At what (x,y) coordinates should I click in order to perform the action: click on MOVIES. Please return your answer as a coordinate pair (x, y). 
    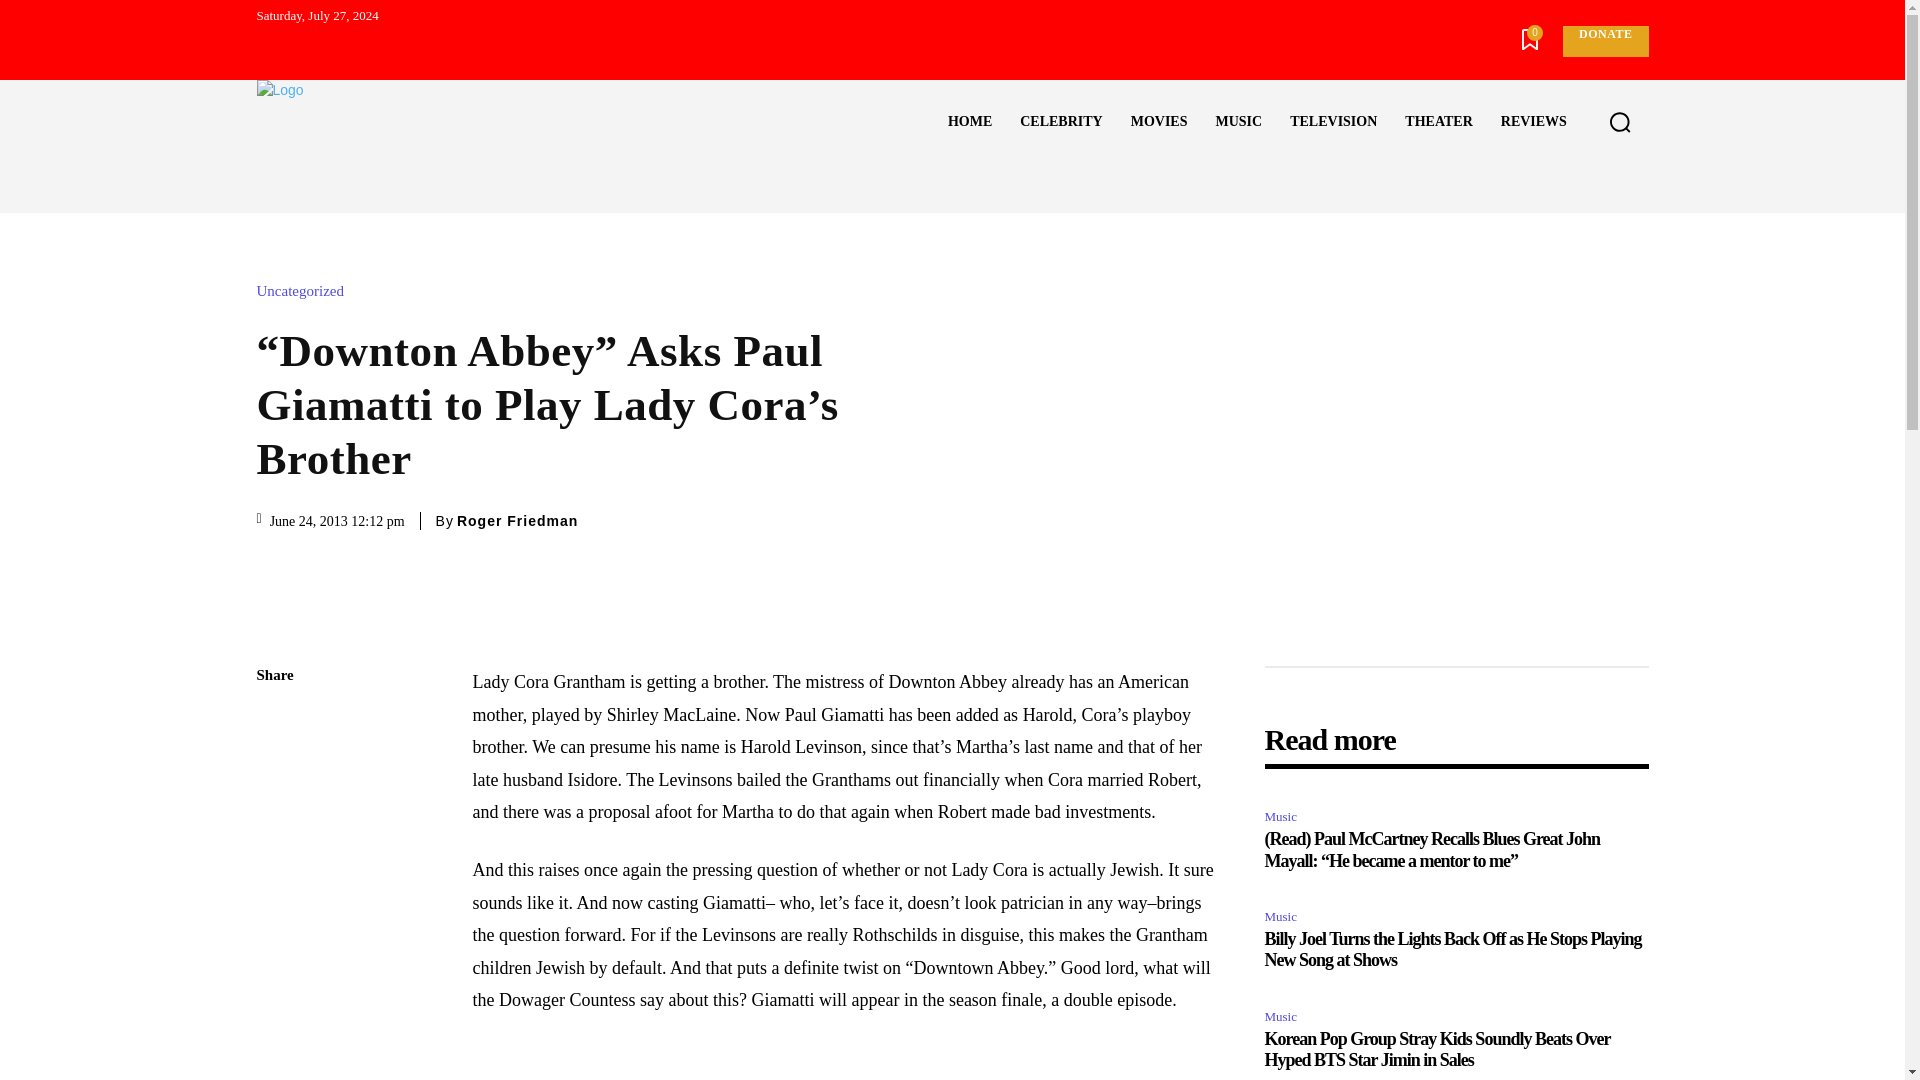
    Looking at the image, I should click on (1159, 122).